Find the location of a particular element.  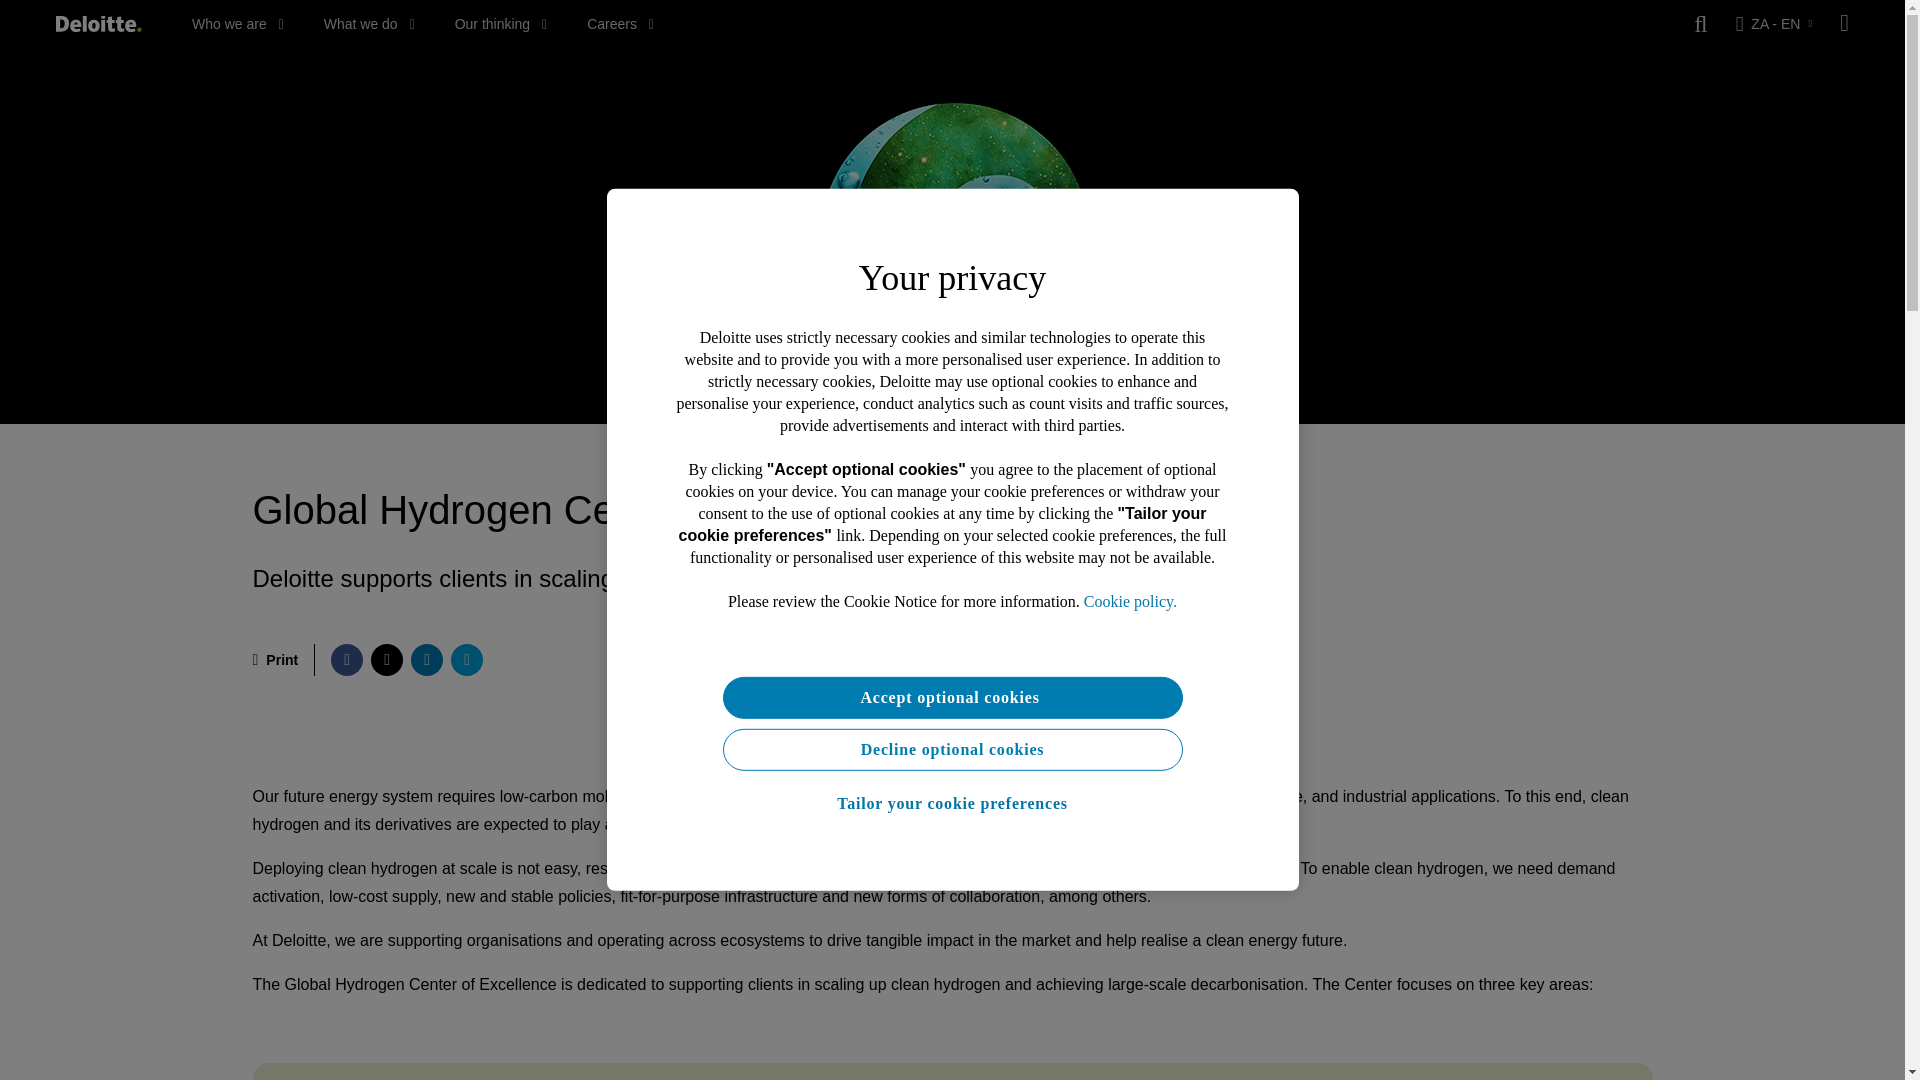

Deloitte is located at coordinates (98, 24).